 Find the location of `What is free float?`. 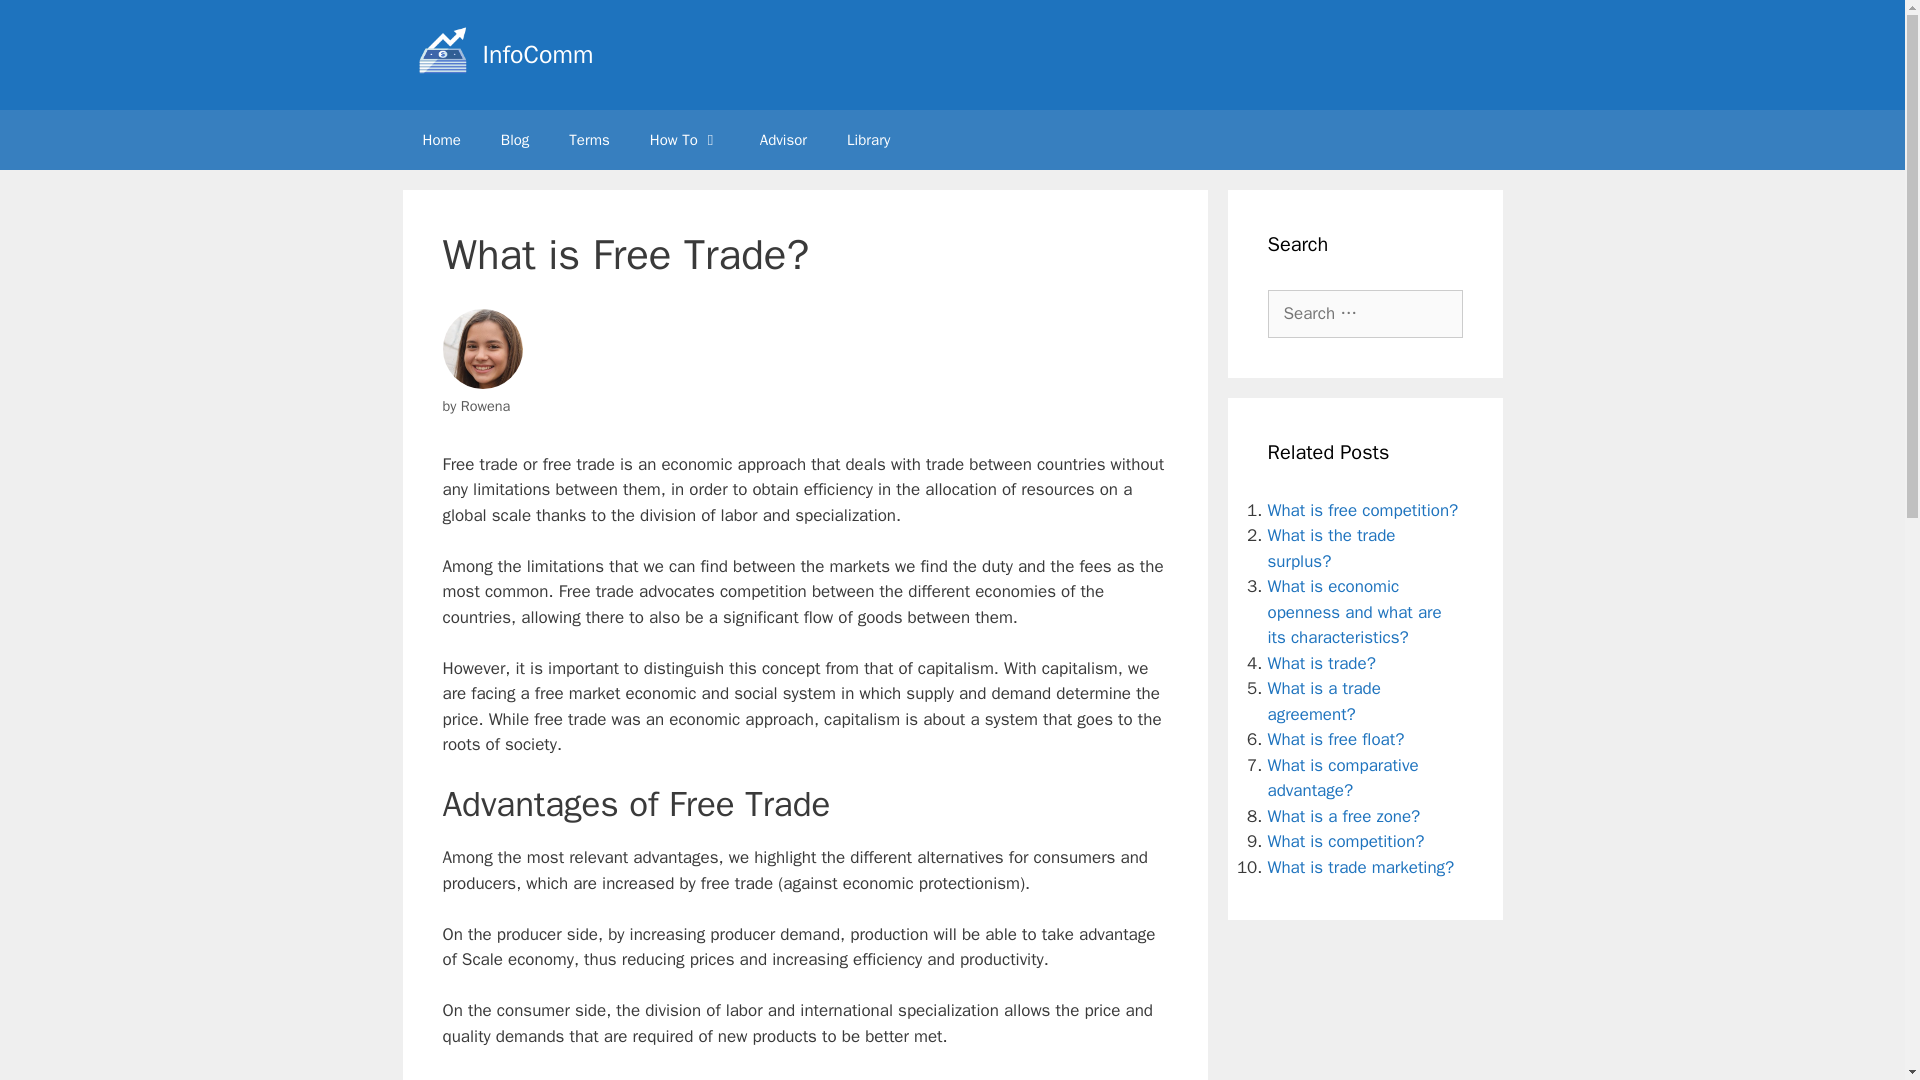

What is free float? is located at coordinates (1336, 739).